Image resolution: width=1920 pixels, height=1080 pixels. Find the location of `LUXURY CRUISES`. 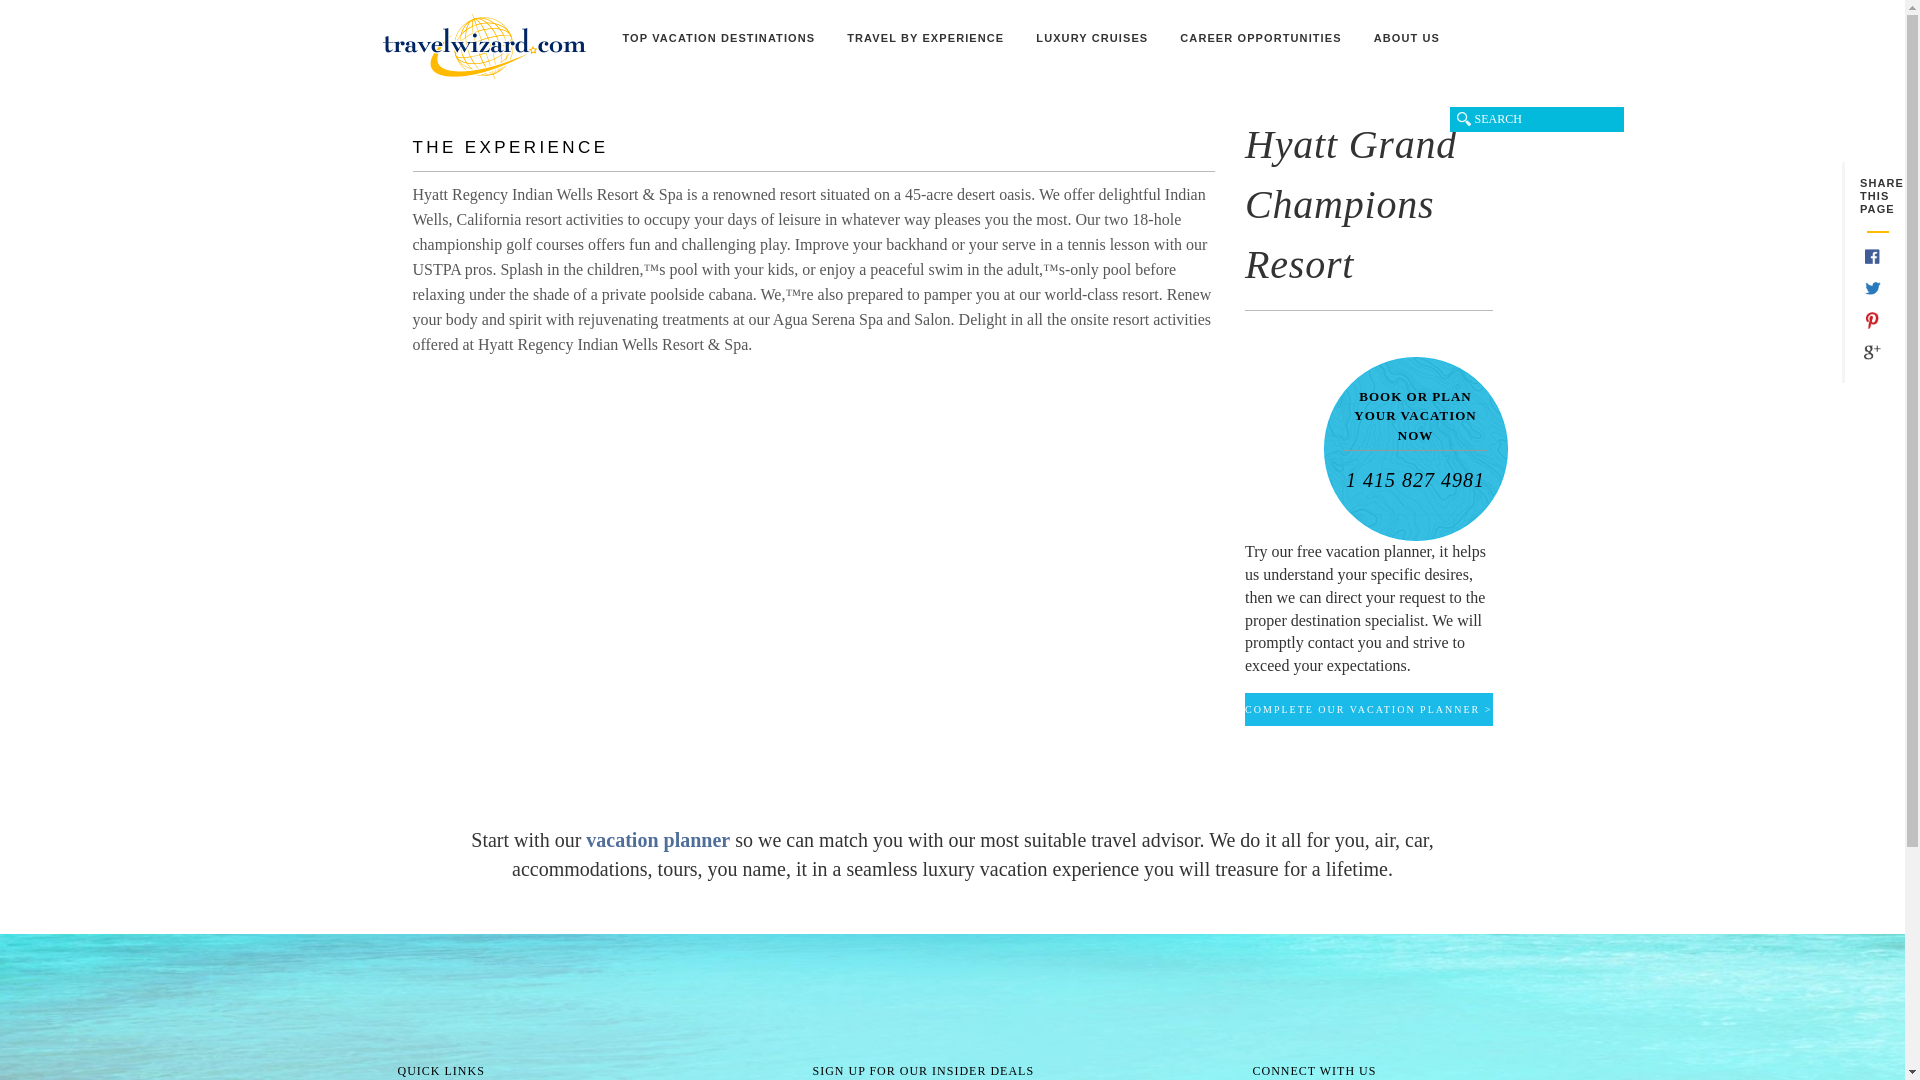

LUXURY CRUISES is located at coordinates (1091, 48).